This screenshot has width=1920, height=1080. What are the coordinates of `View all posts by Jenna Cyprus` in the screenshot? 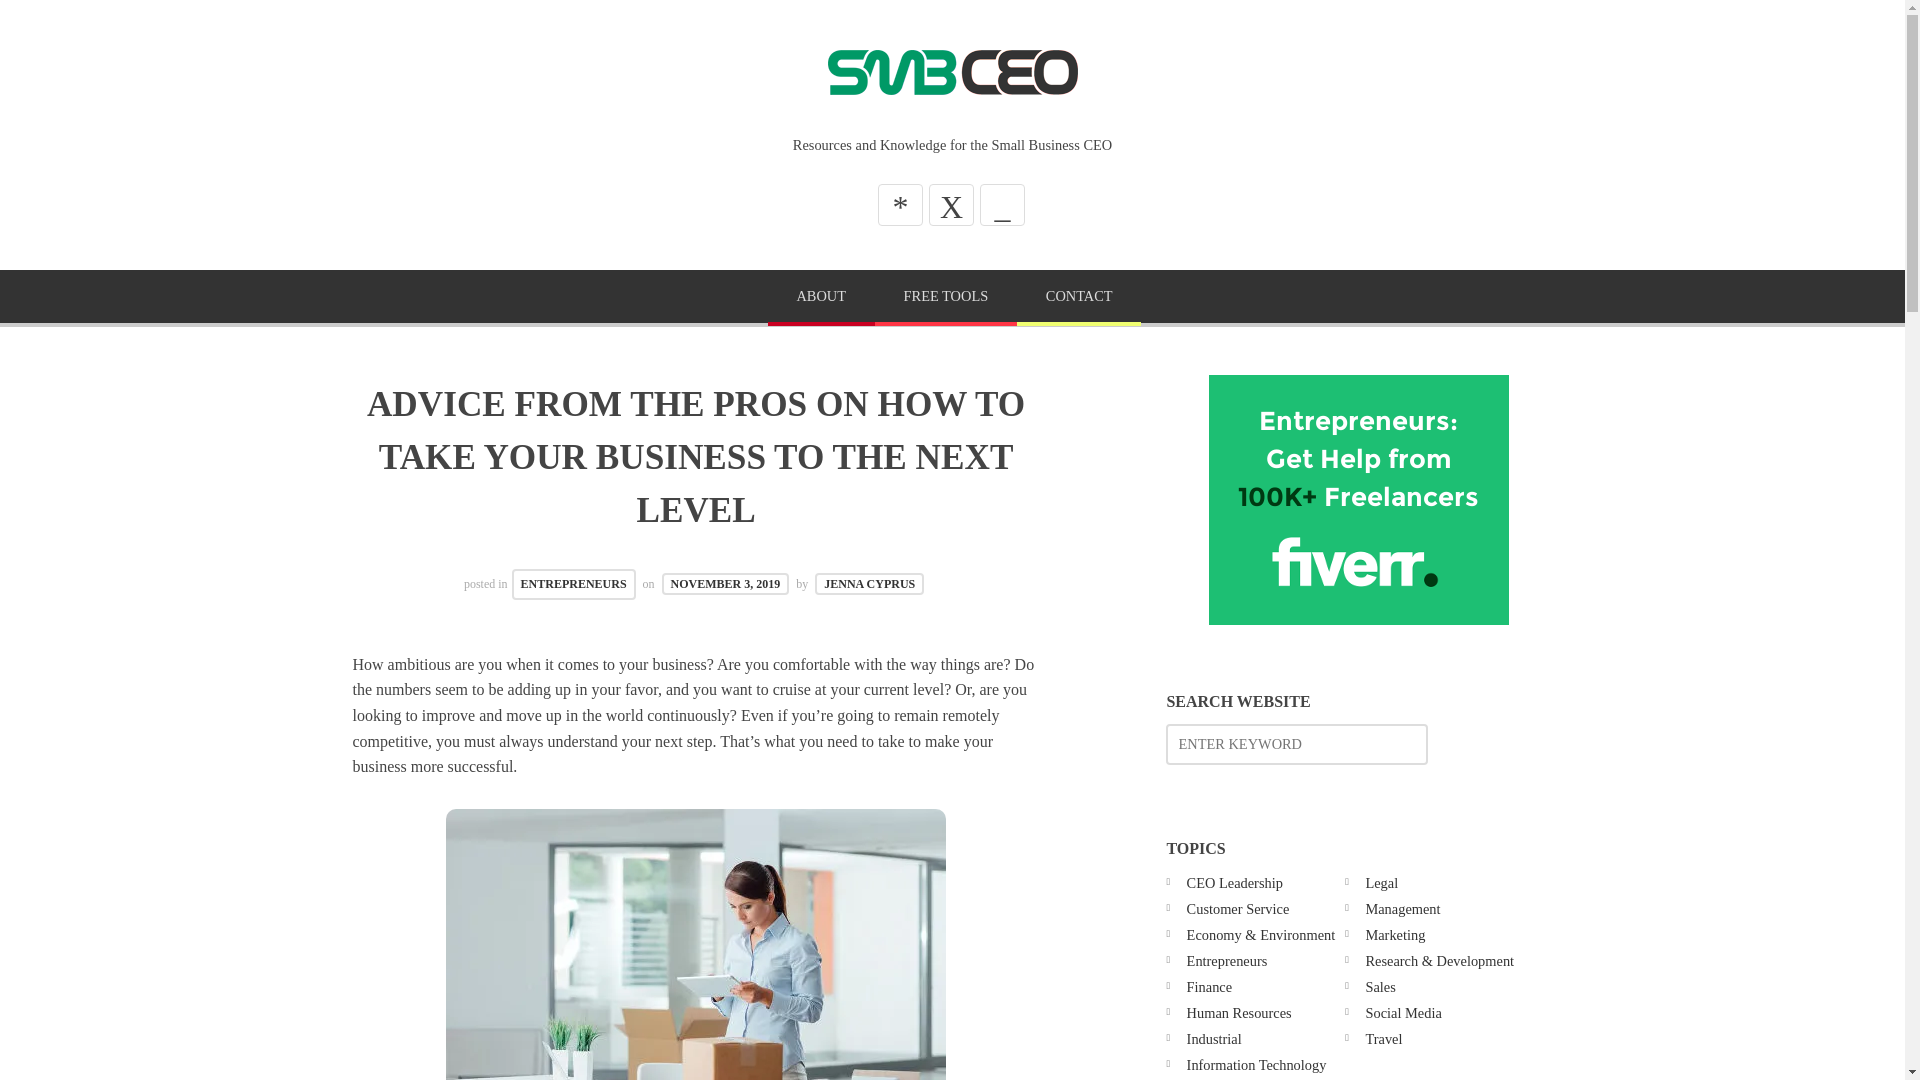 It's located at (868, 584).